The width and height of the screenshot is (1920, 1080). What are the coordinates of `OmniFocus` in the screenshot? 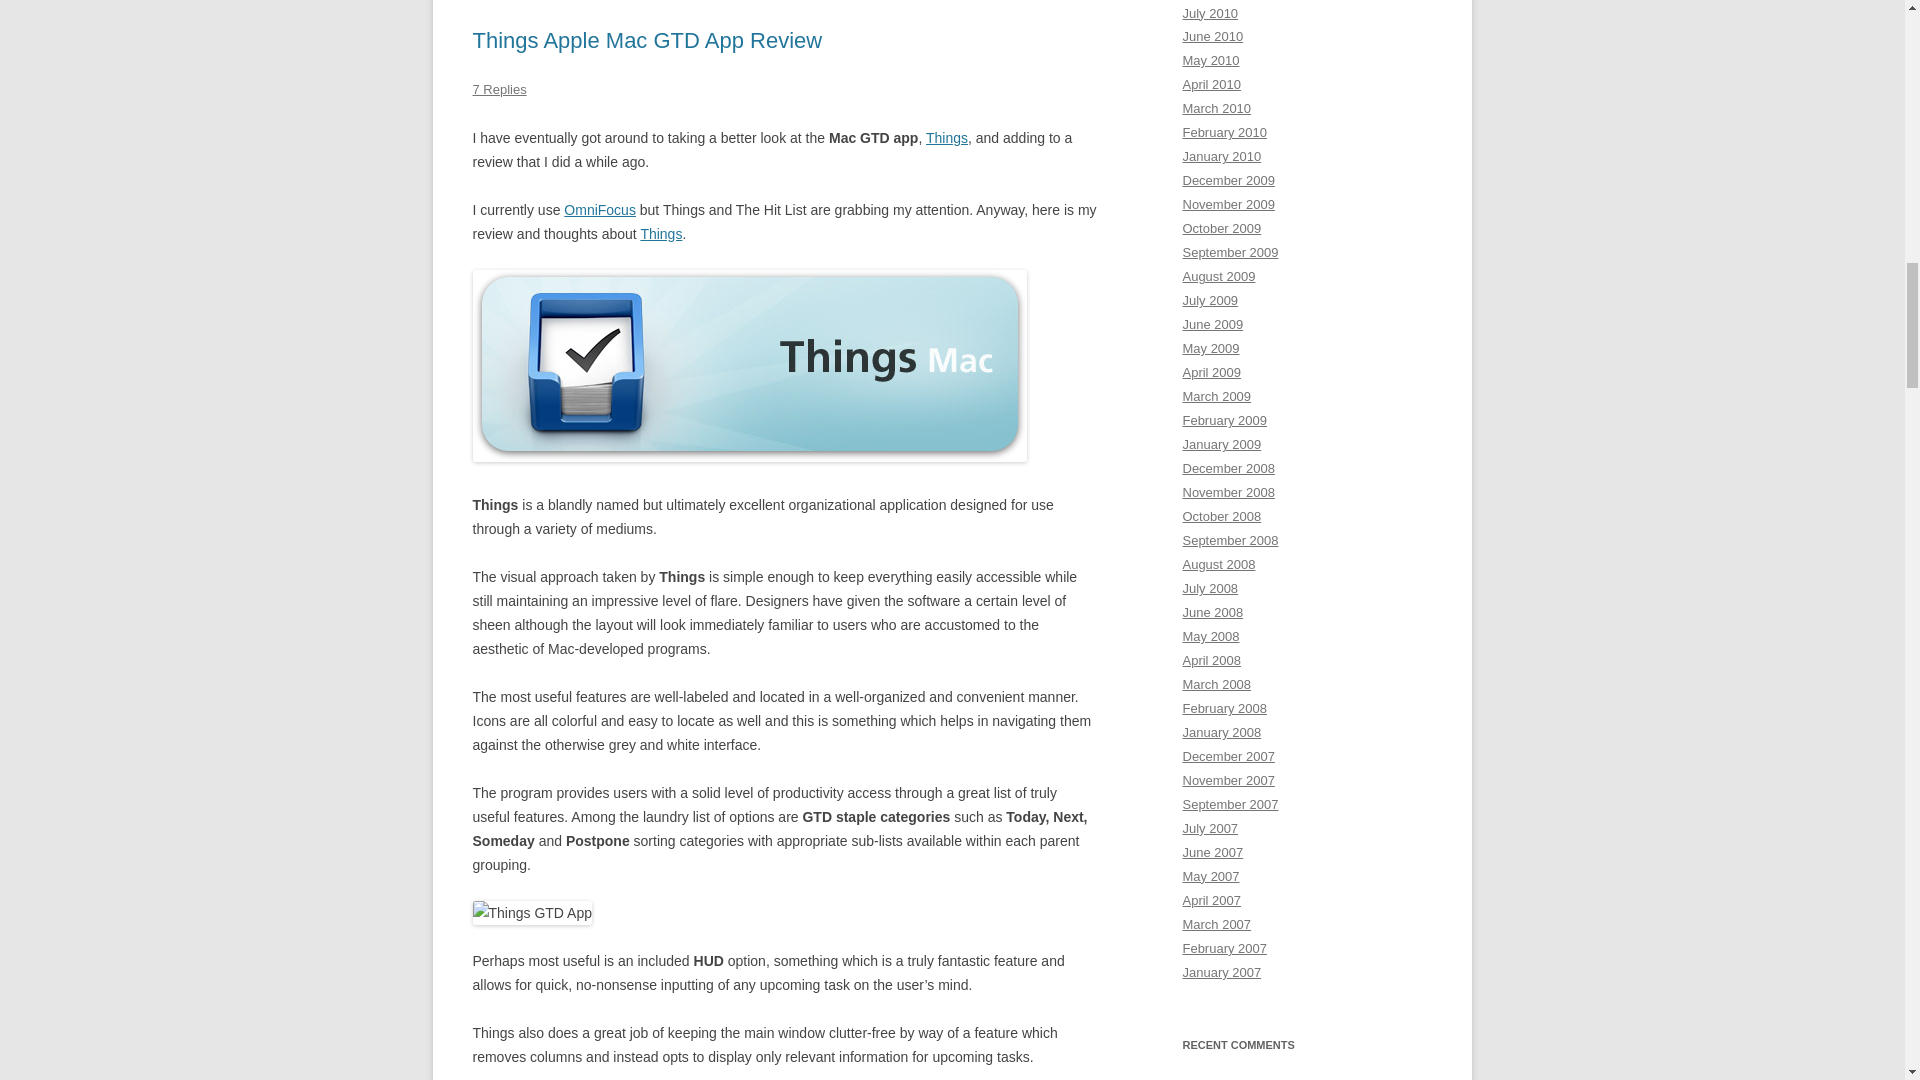 It's located at (600, 210).